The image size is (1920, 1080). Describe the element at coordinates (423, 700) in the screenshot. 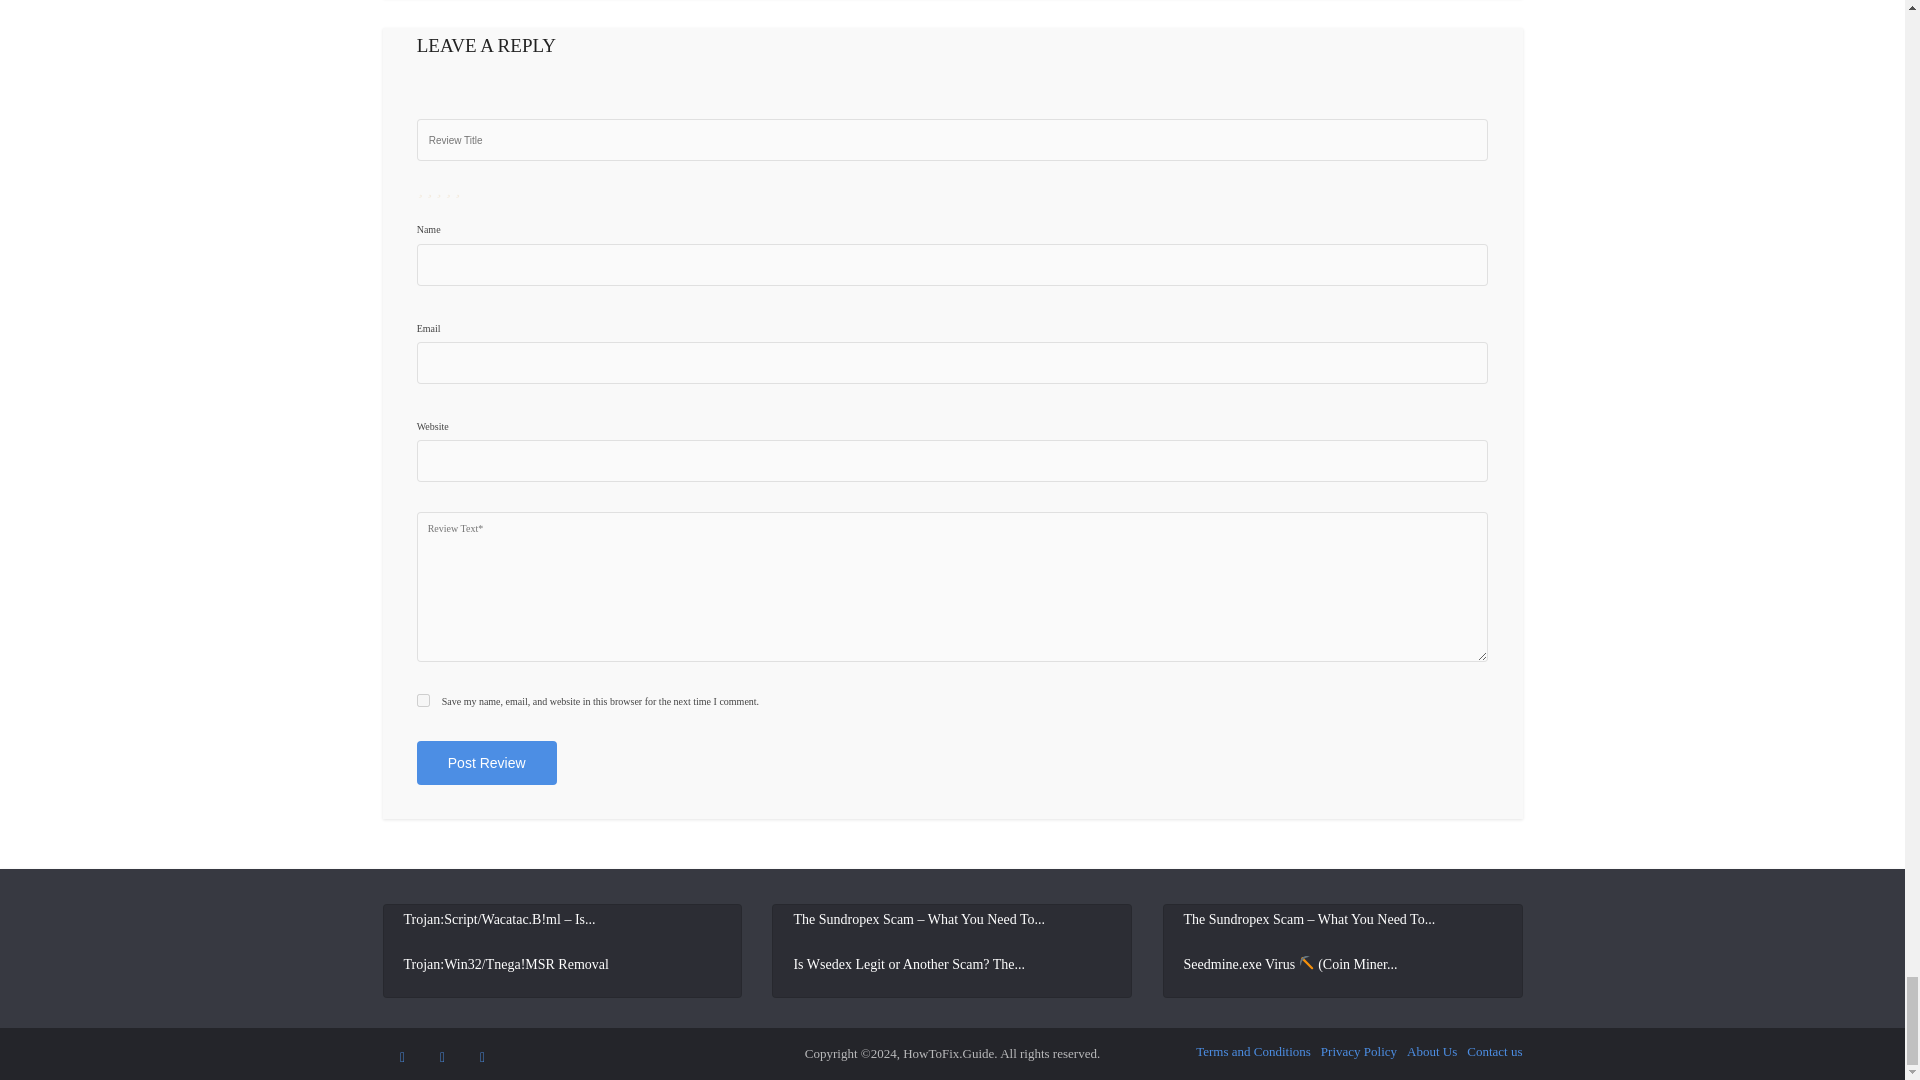

I see `yes` at that location.